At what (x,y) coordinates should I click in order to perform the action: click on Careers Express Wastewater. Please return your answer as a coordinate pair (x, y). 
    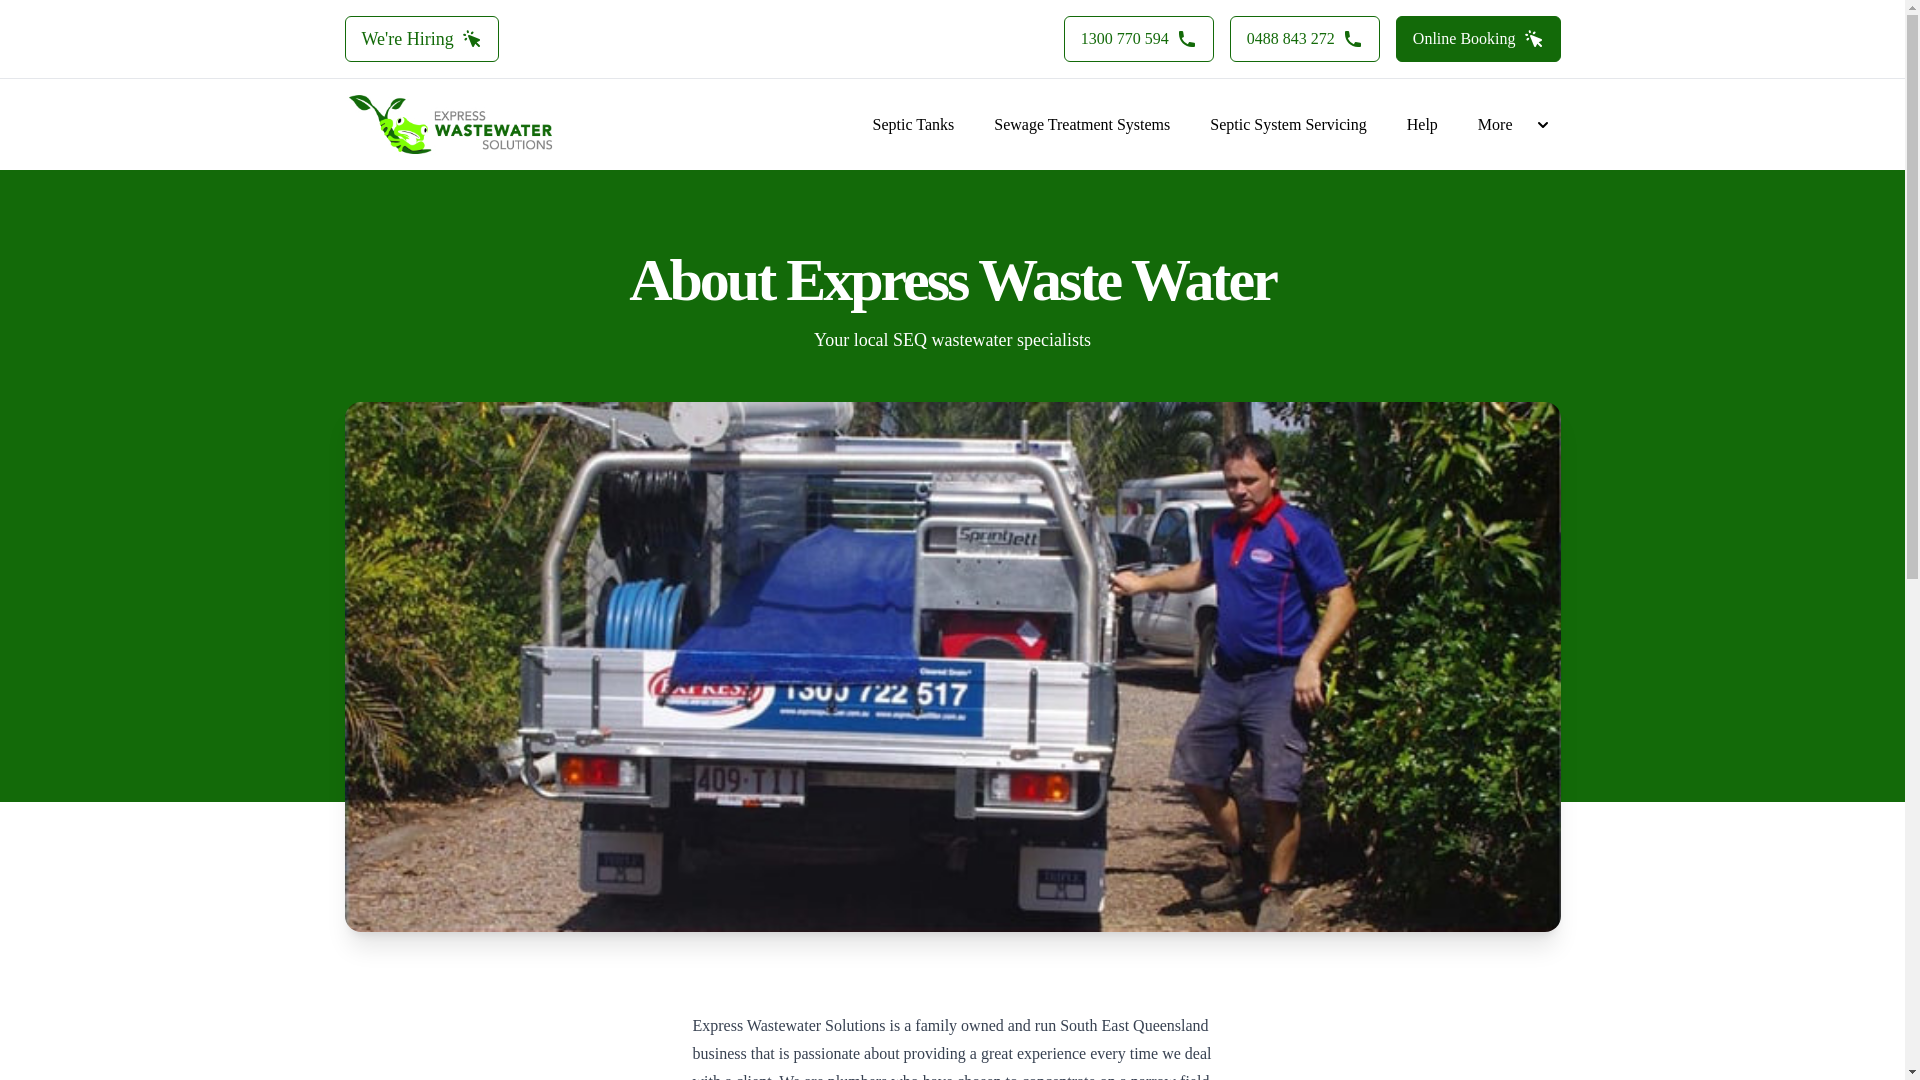
    Looking at the image, I should click on (420, 38).